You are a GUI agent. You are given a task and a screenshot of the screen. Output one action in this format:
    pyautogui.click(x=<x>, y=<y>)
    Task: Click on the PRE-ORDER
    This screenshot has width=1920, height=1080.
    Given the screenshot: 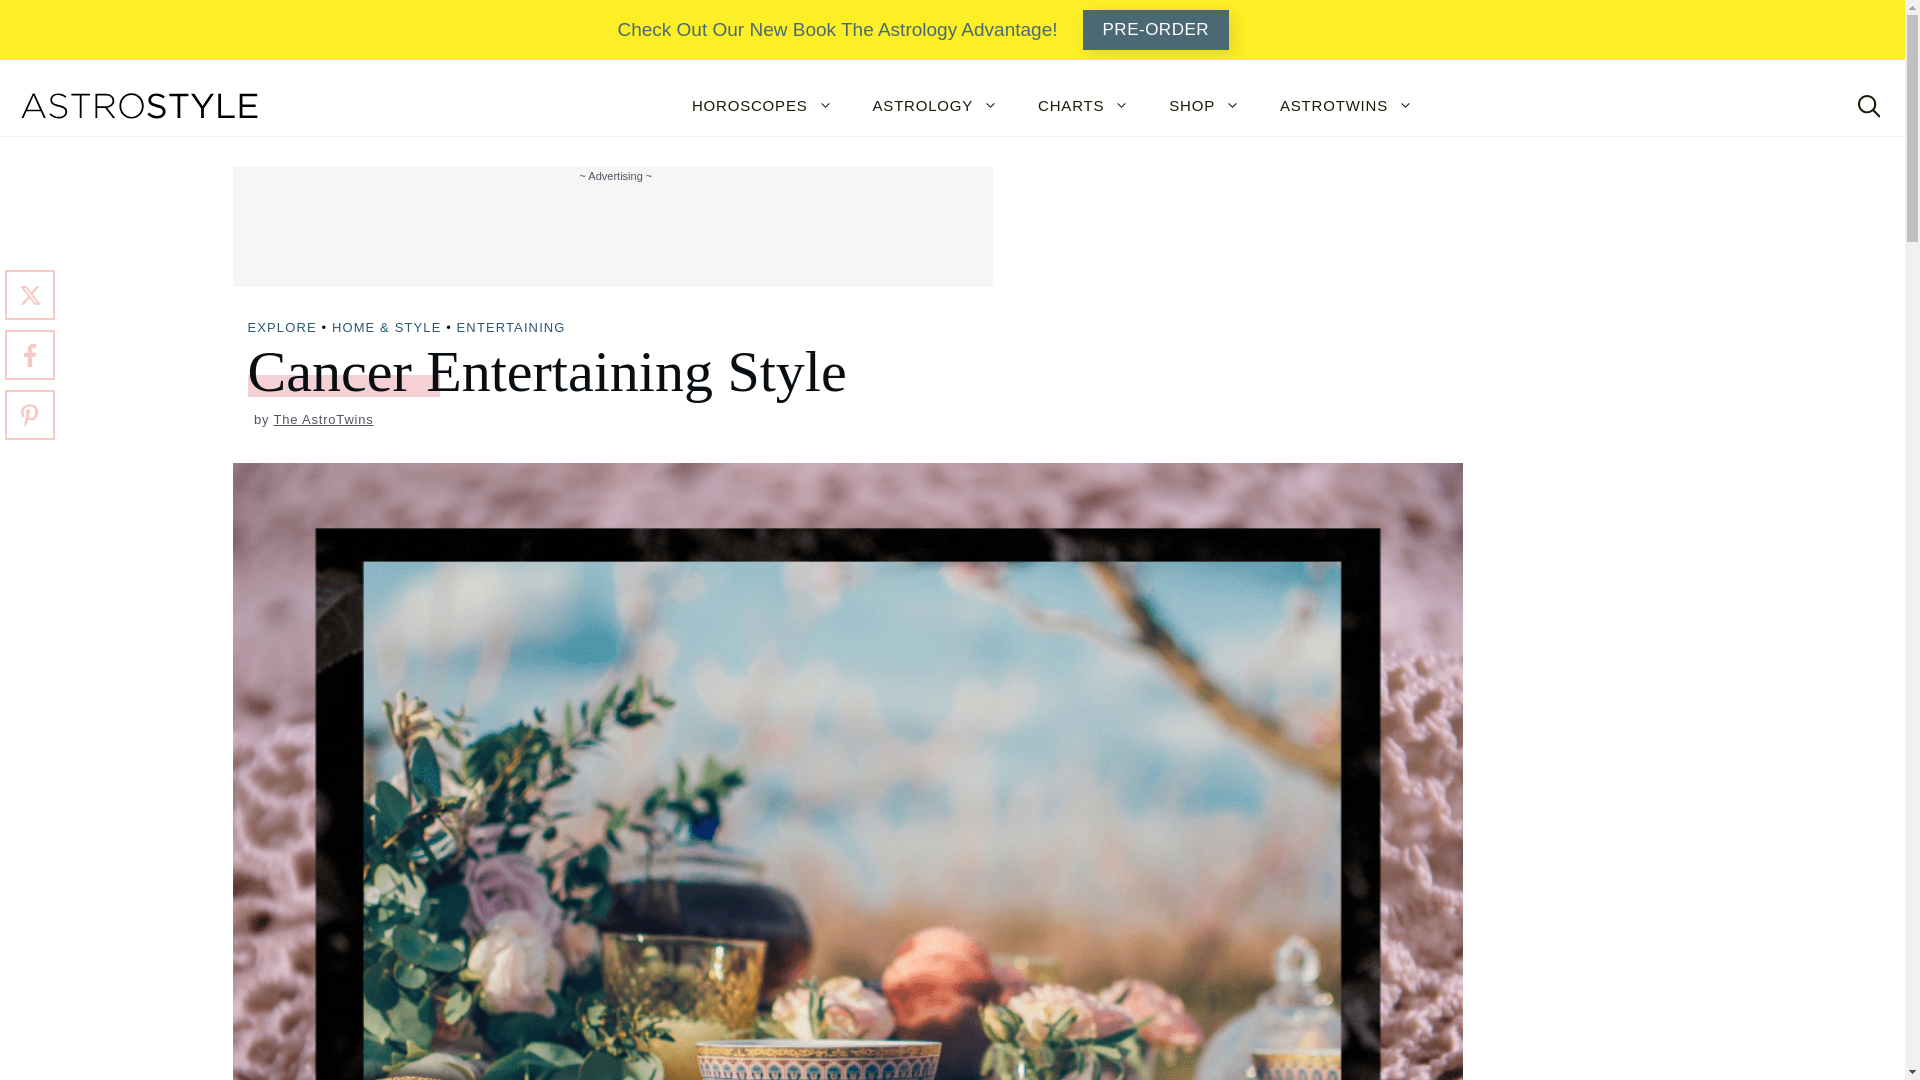 What is the action you would take?
    pyautogui.click(x=1156, y=29)
    